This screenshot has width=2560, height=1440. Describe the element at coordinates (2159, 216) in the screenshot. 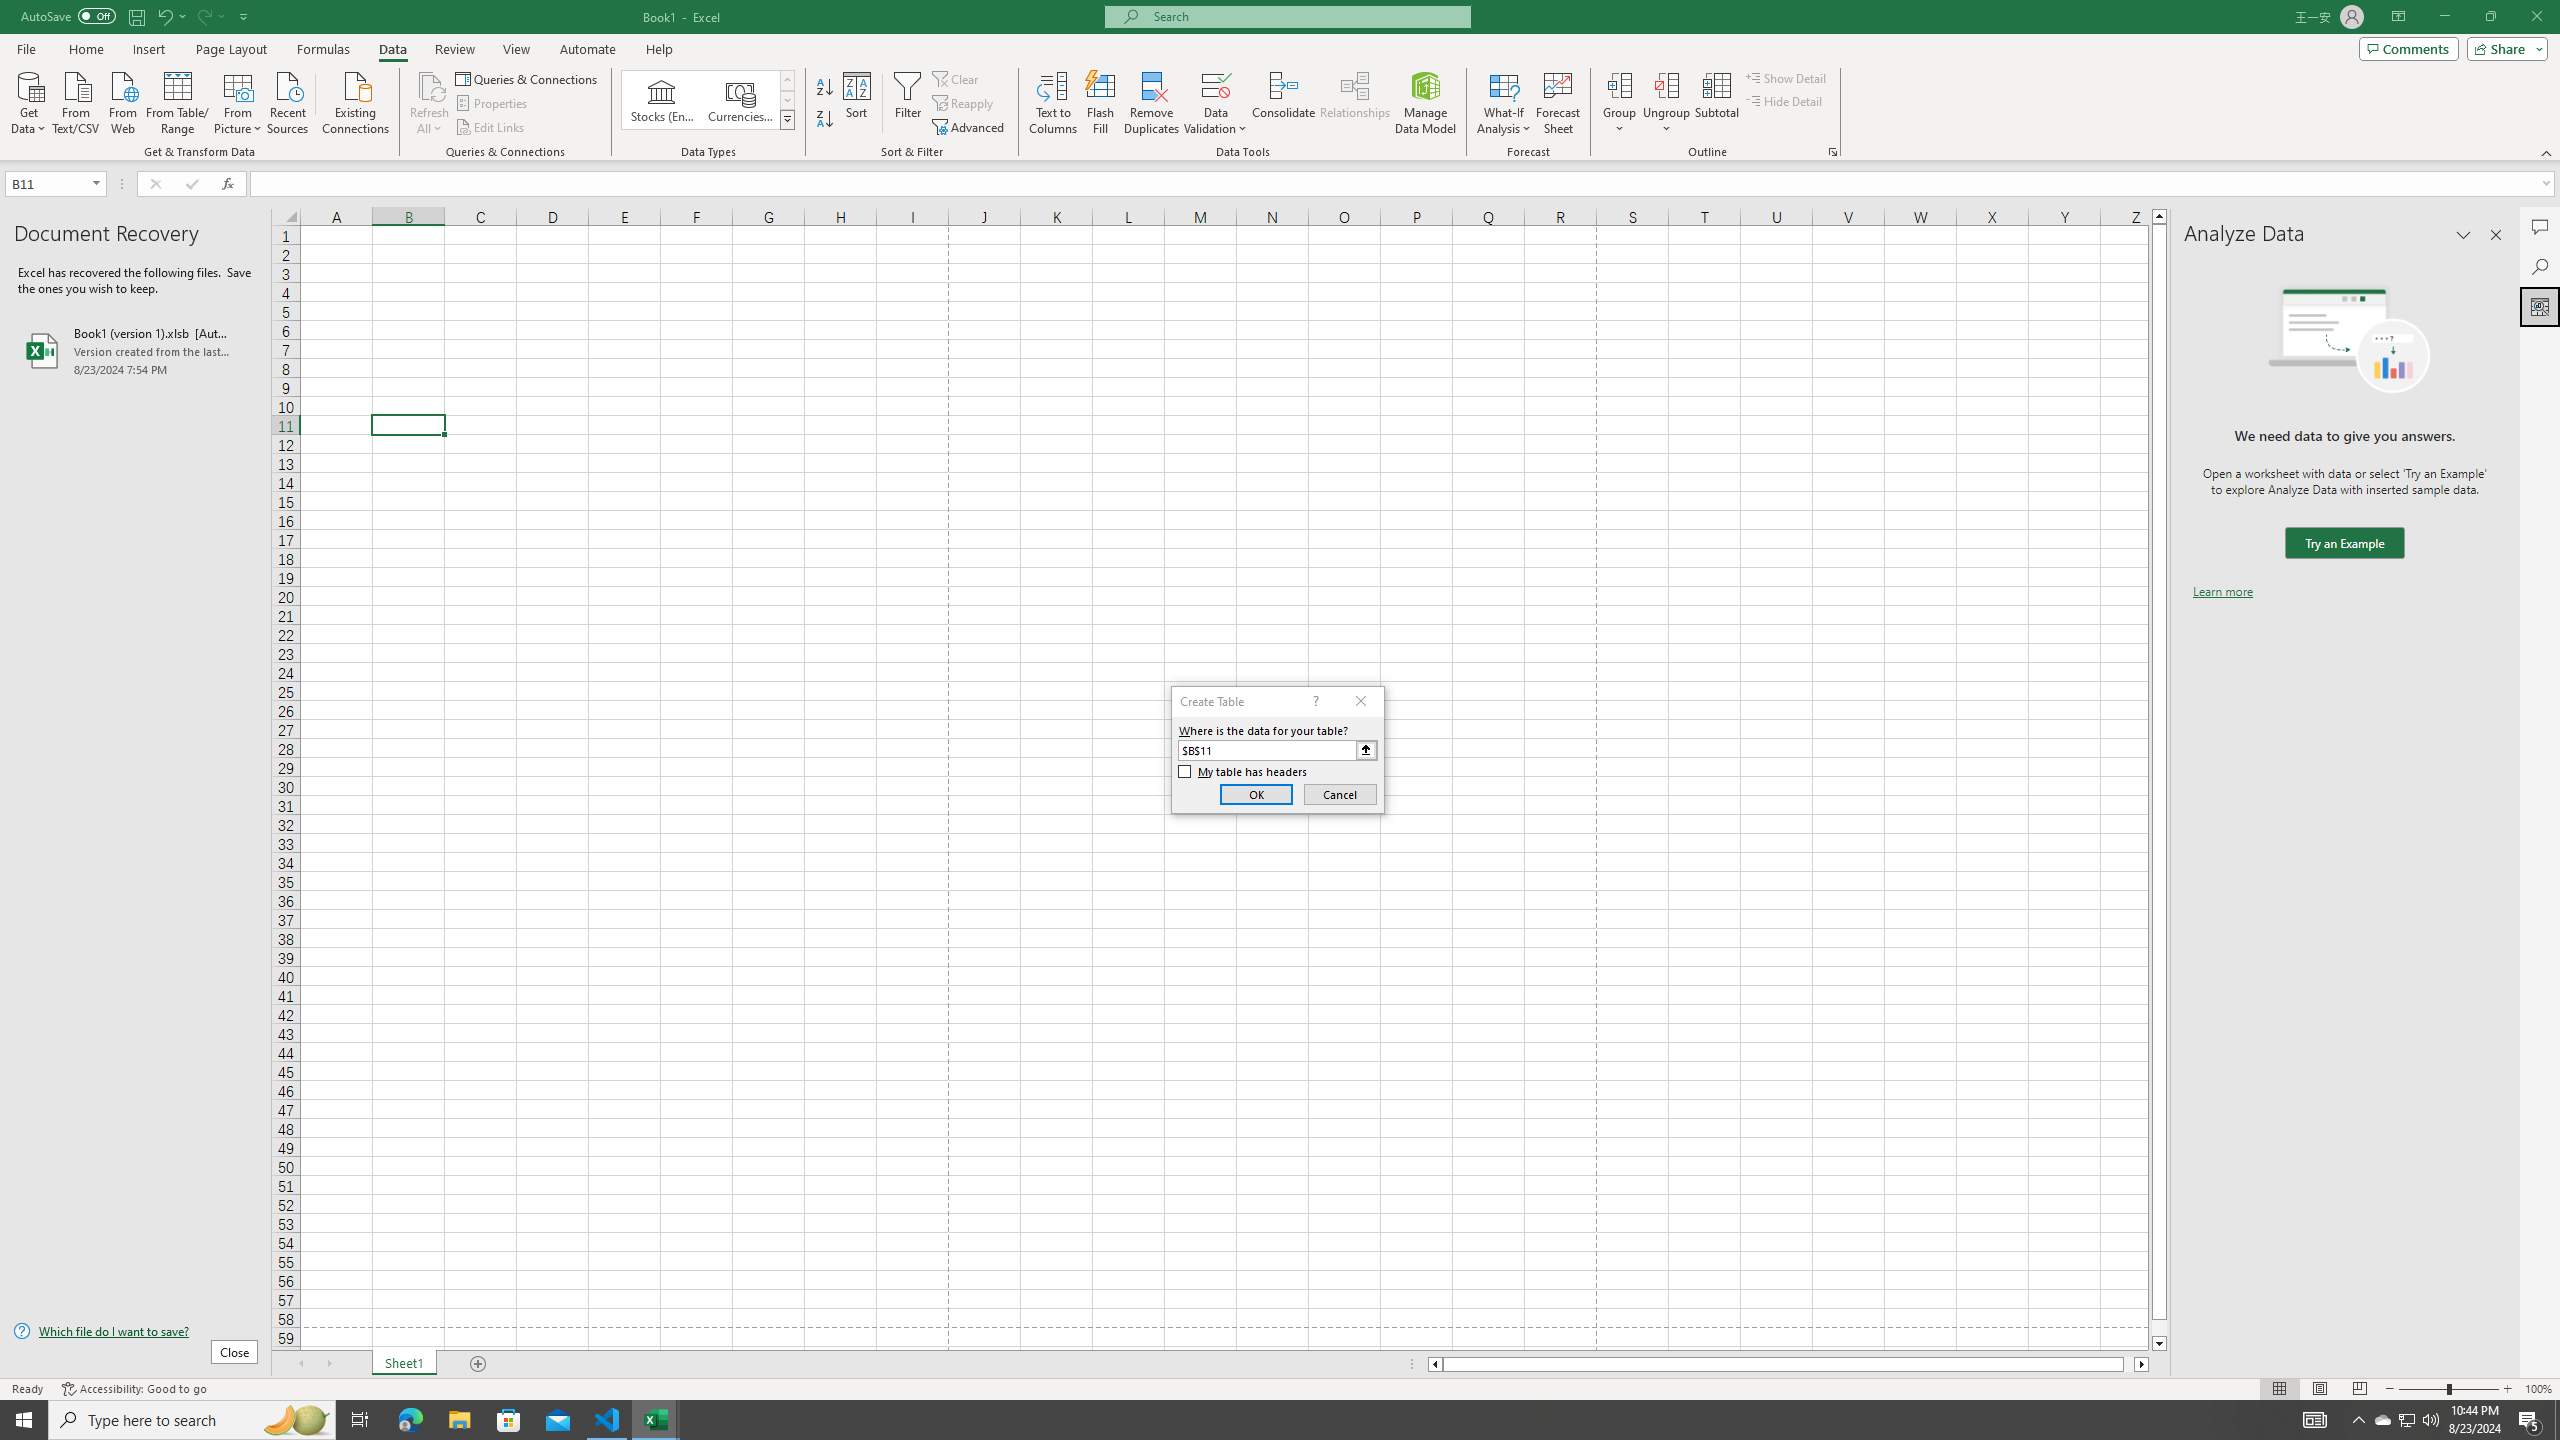

I see `Line up` at that location.